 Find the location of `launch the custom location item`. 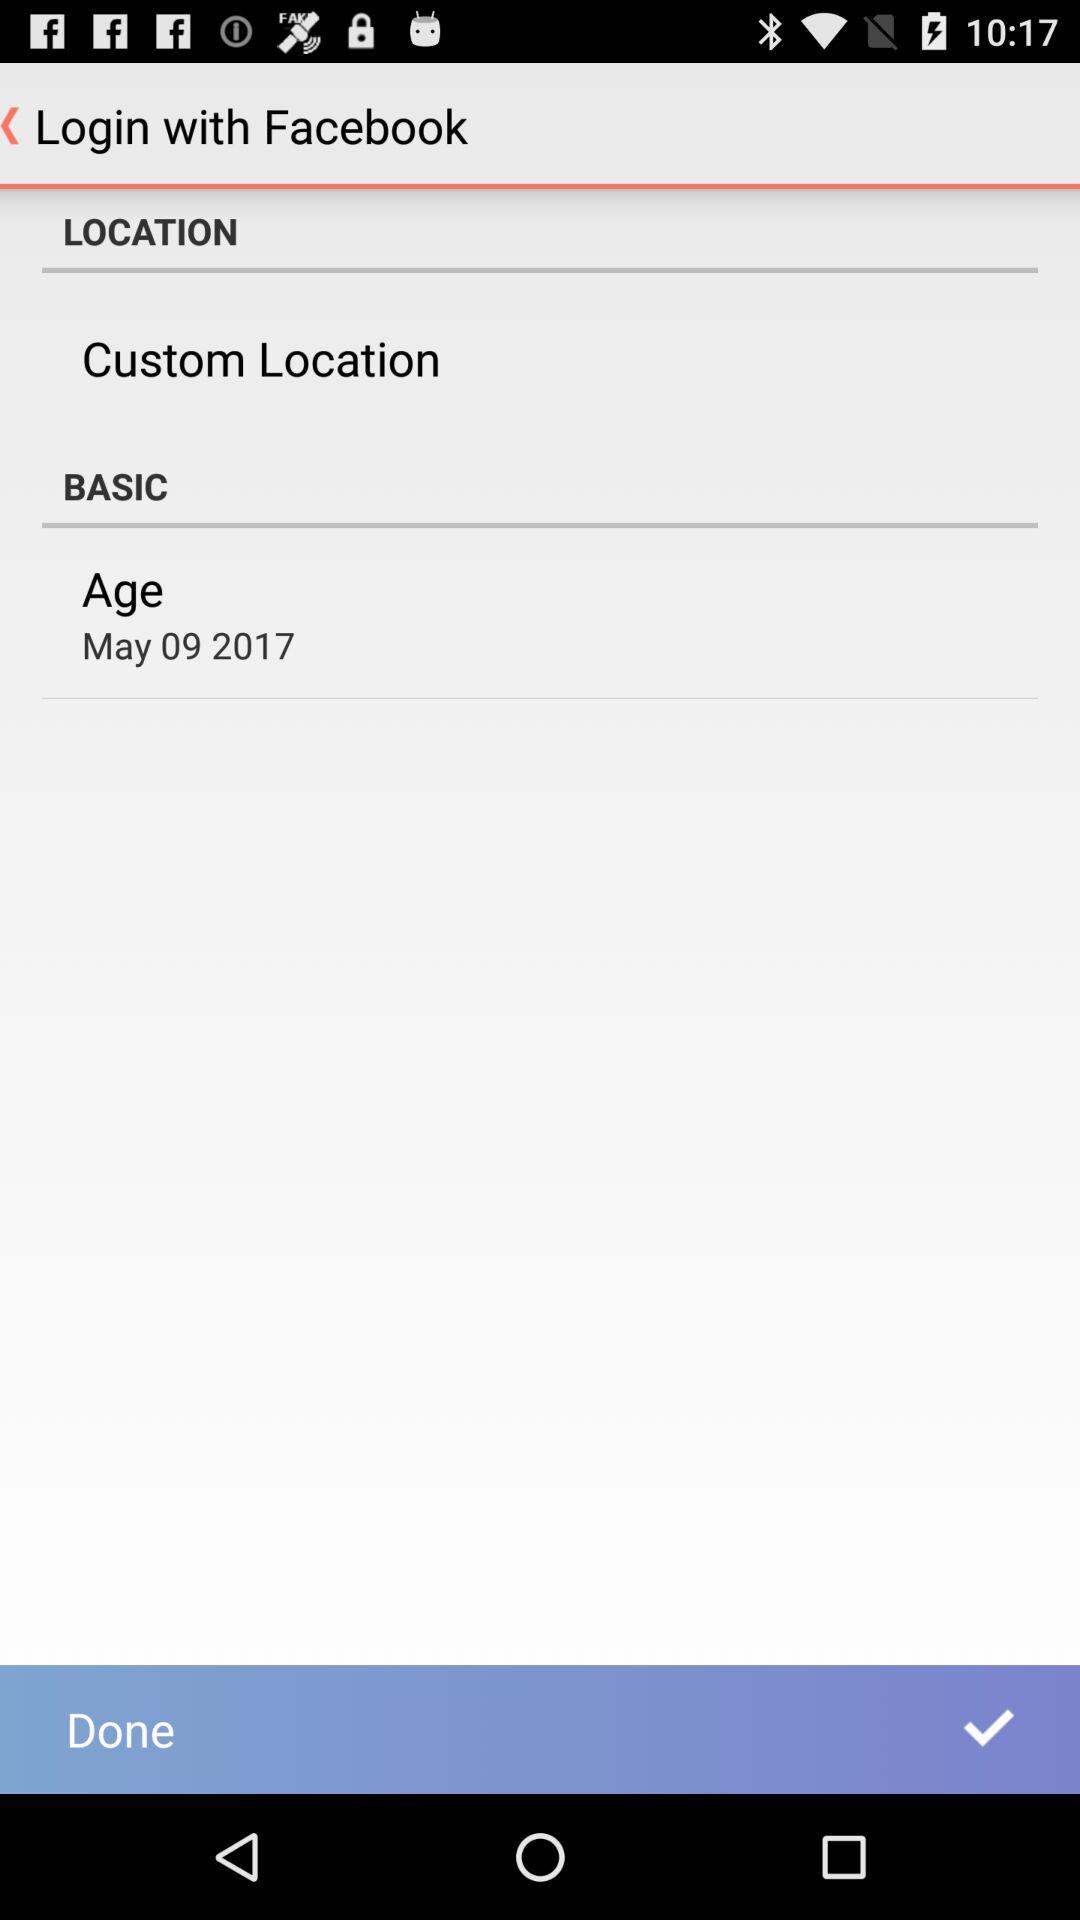

launch the custom location item is located at coordinates (260, 358).